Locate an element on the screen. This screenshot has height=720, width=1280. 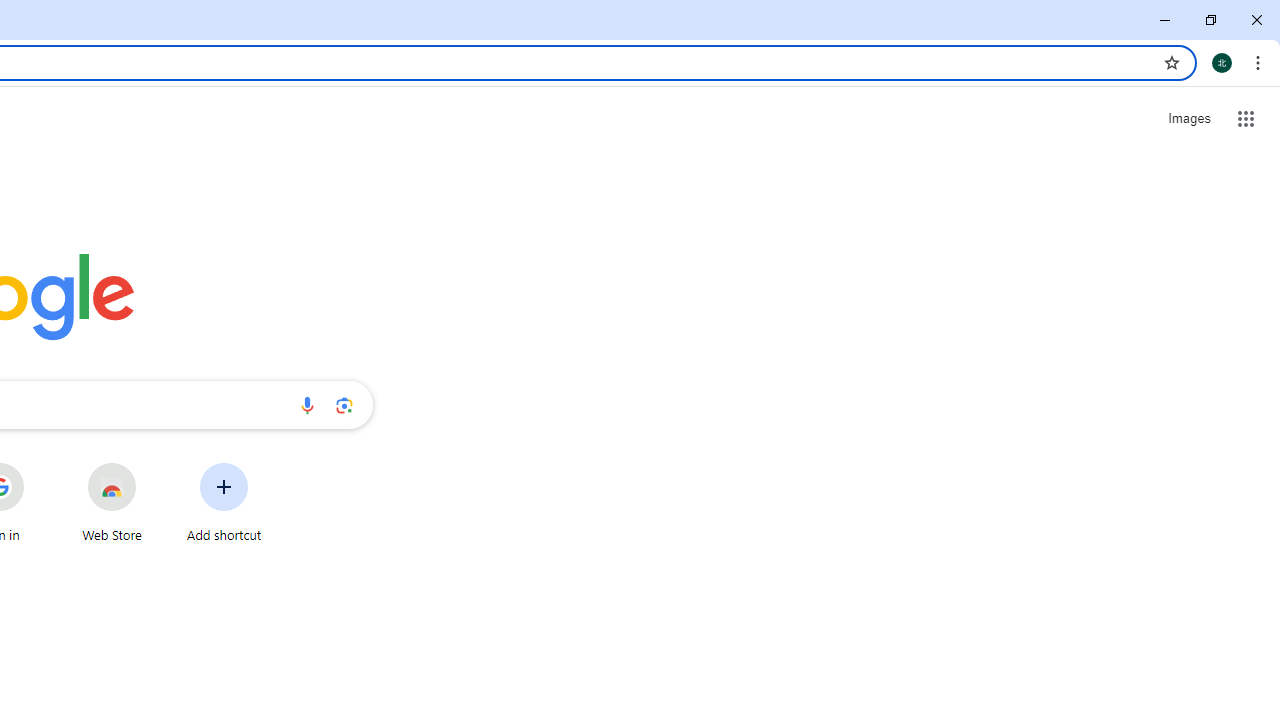
More actions for Web Store shortcut is located at coordinates (152, 464).